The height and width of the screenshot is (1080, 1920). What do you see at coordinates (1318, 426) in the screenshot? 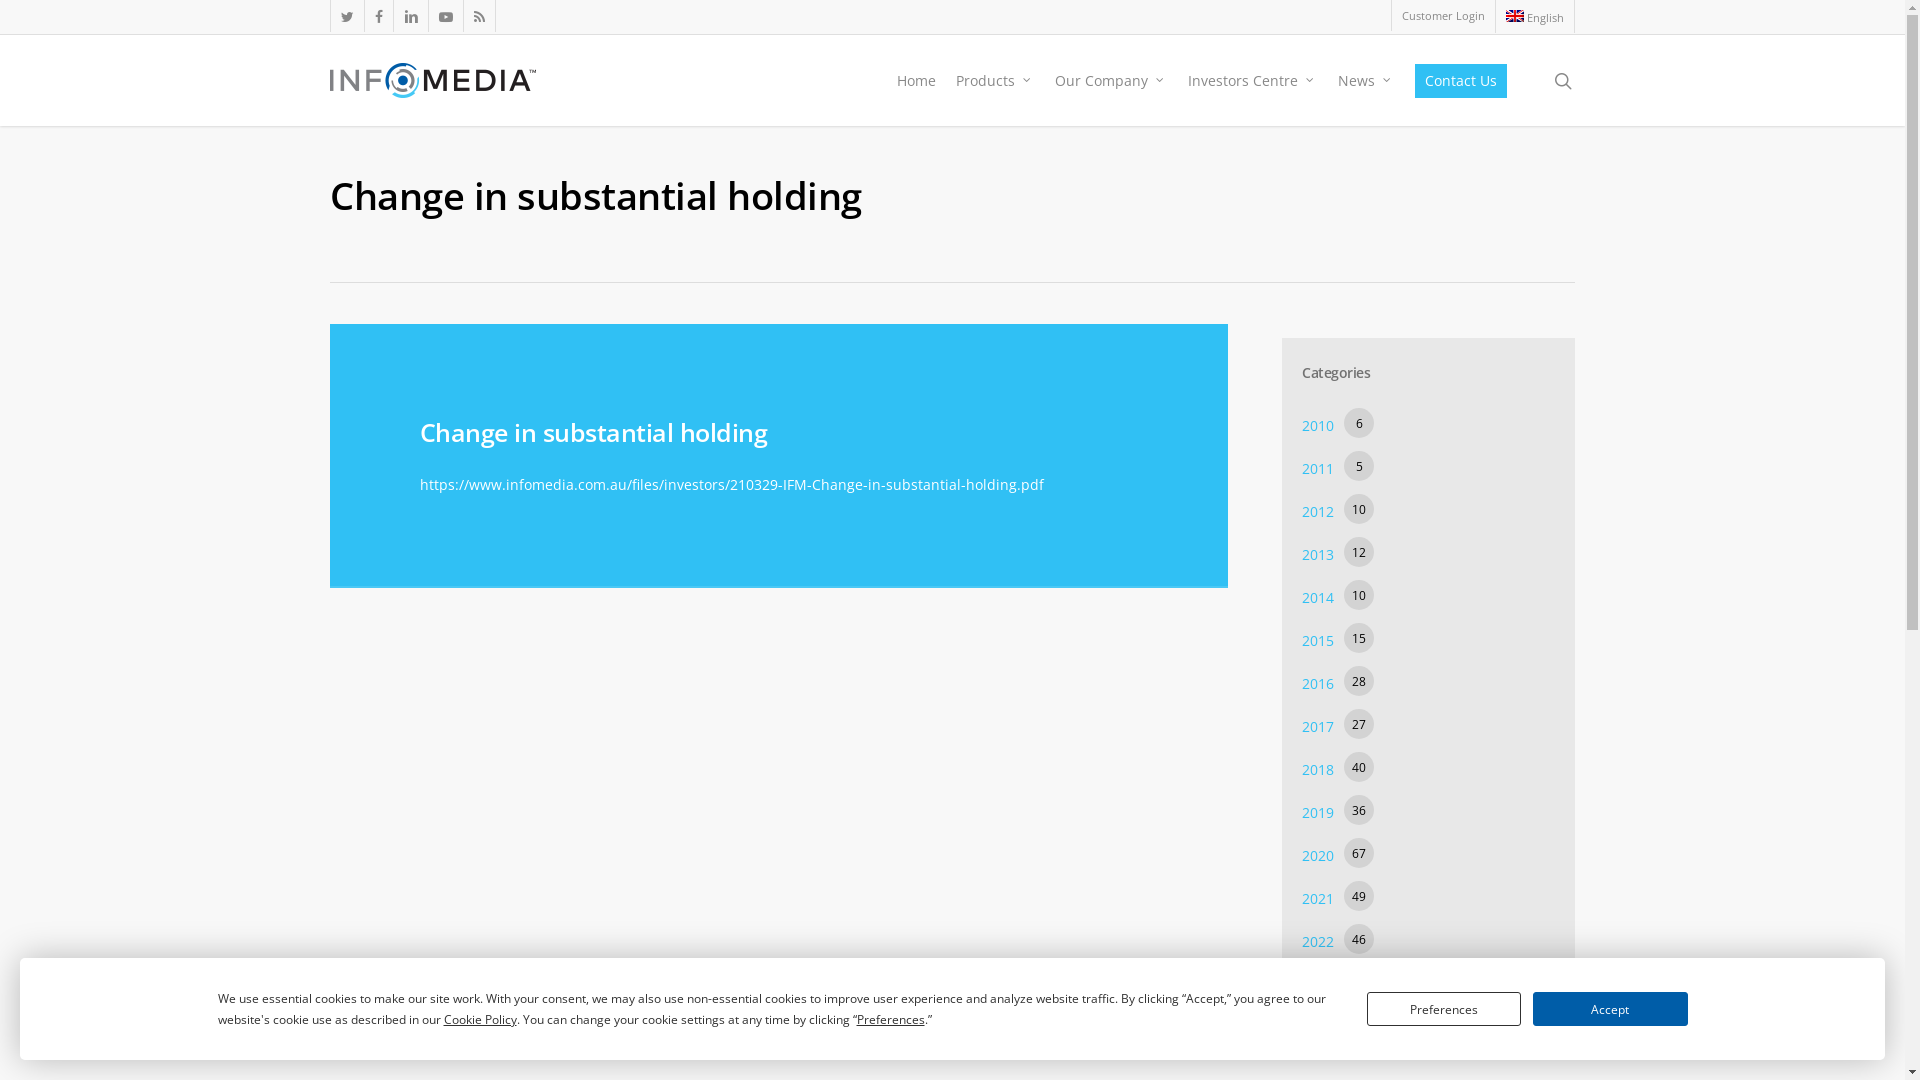
I see `2010` at bounding box center [1318, 426].